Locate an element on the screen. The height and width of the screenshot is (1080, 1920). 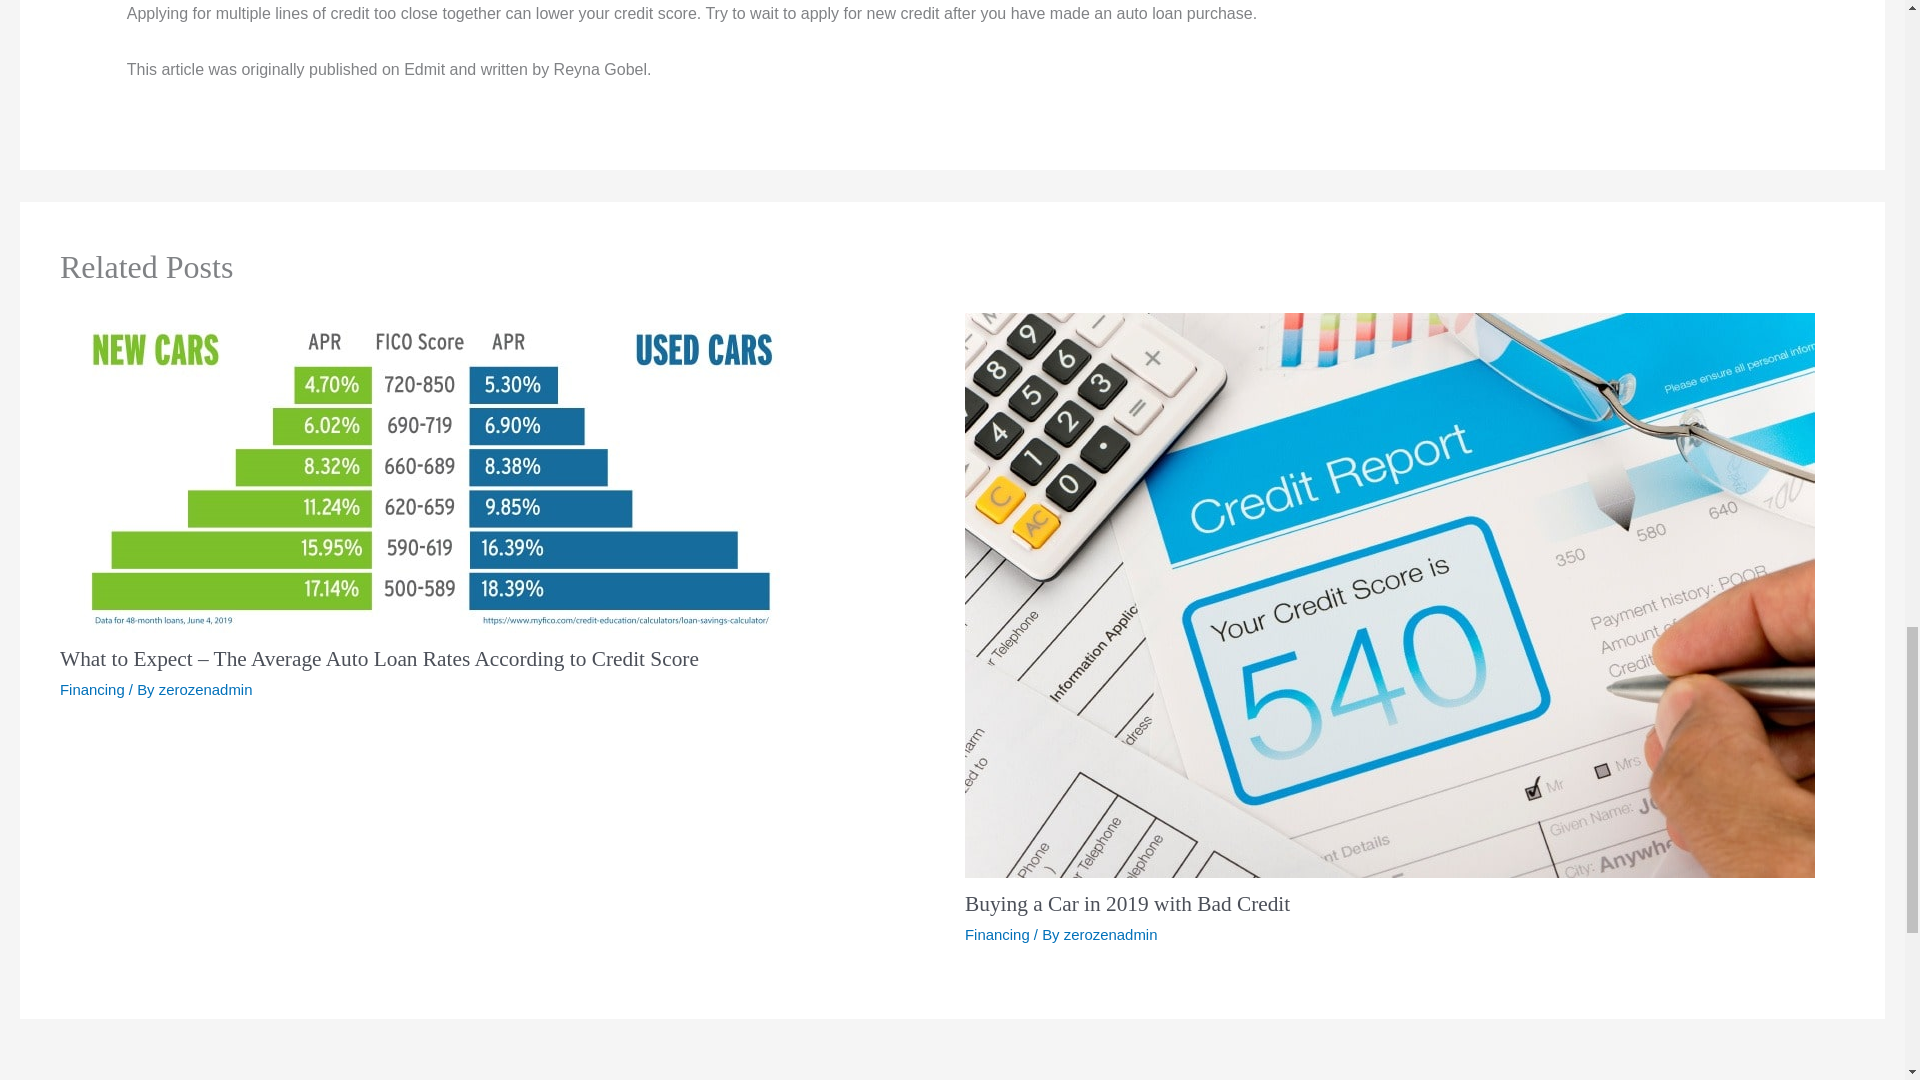
Financing is located at coordinates (92, 689).